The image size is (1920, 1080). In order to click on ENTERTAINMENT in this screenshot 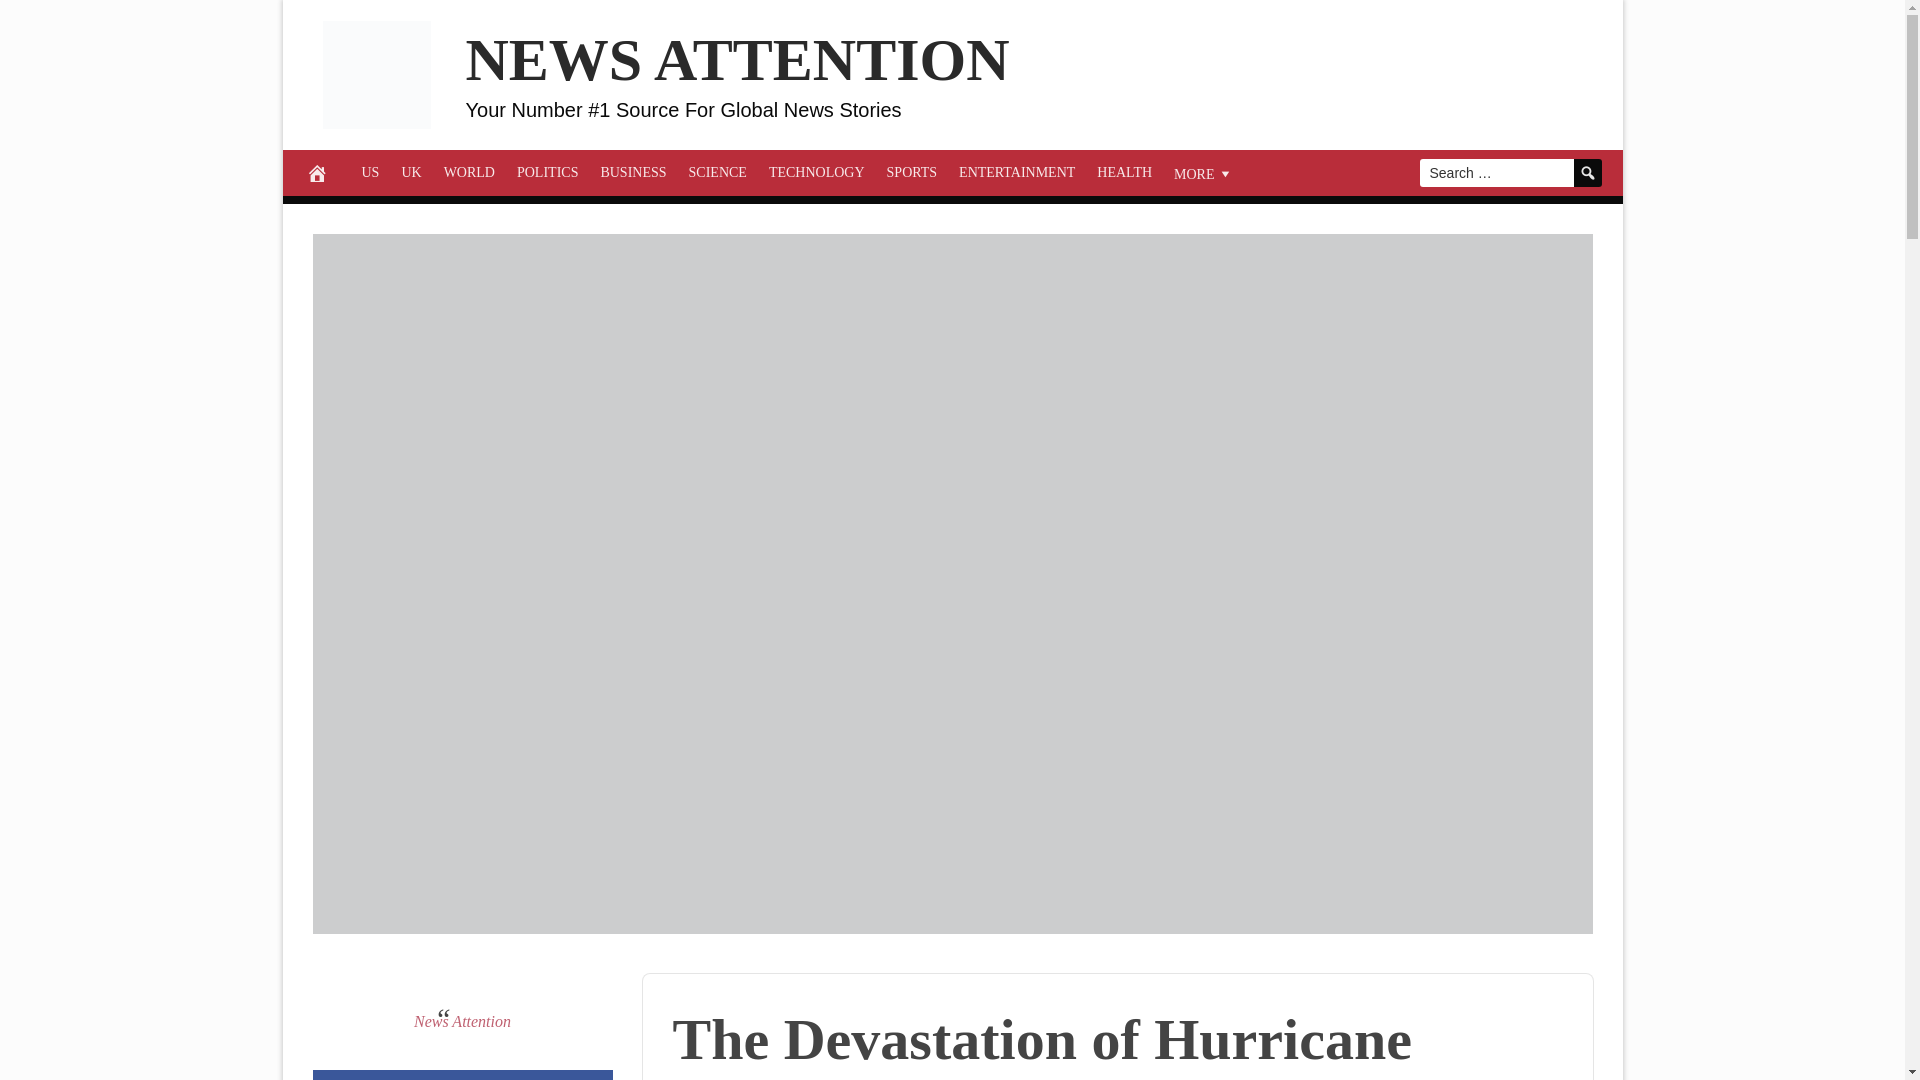, I will do `click(1017, 172)`.